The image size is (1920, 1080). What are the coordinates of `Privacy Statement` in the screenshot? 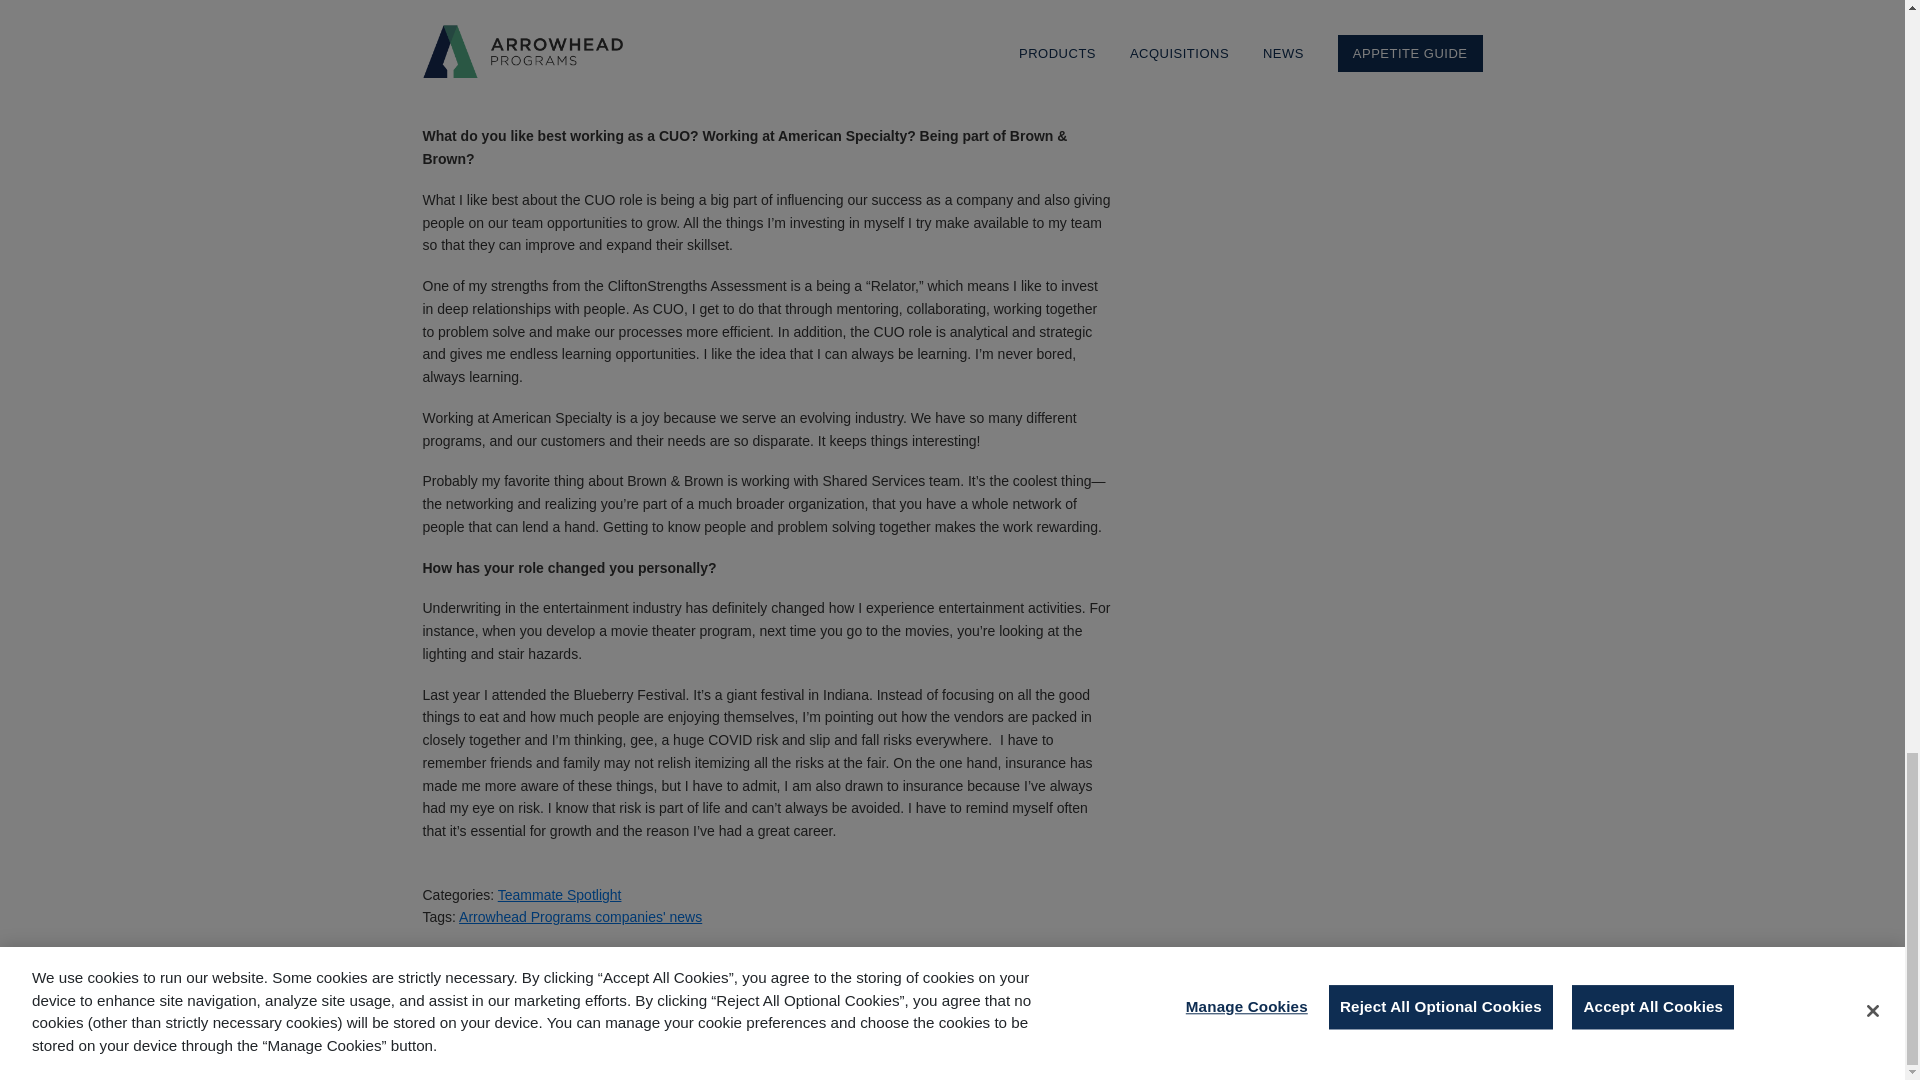 It's located at (903, 1040).